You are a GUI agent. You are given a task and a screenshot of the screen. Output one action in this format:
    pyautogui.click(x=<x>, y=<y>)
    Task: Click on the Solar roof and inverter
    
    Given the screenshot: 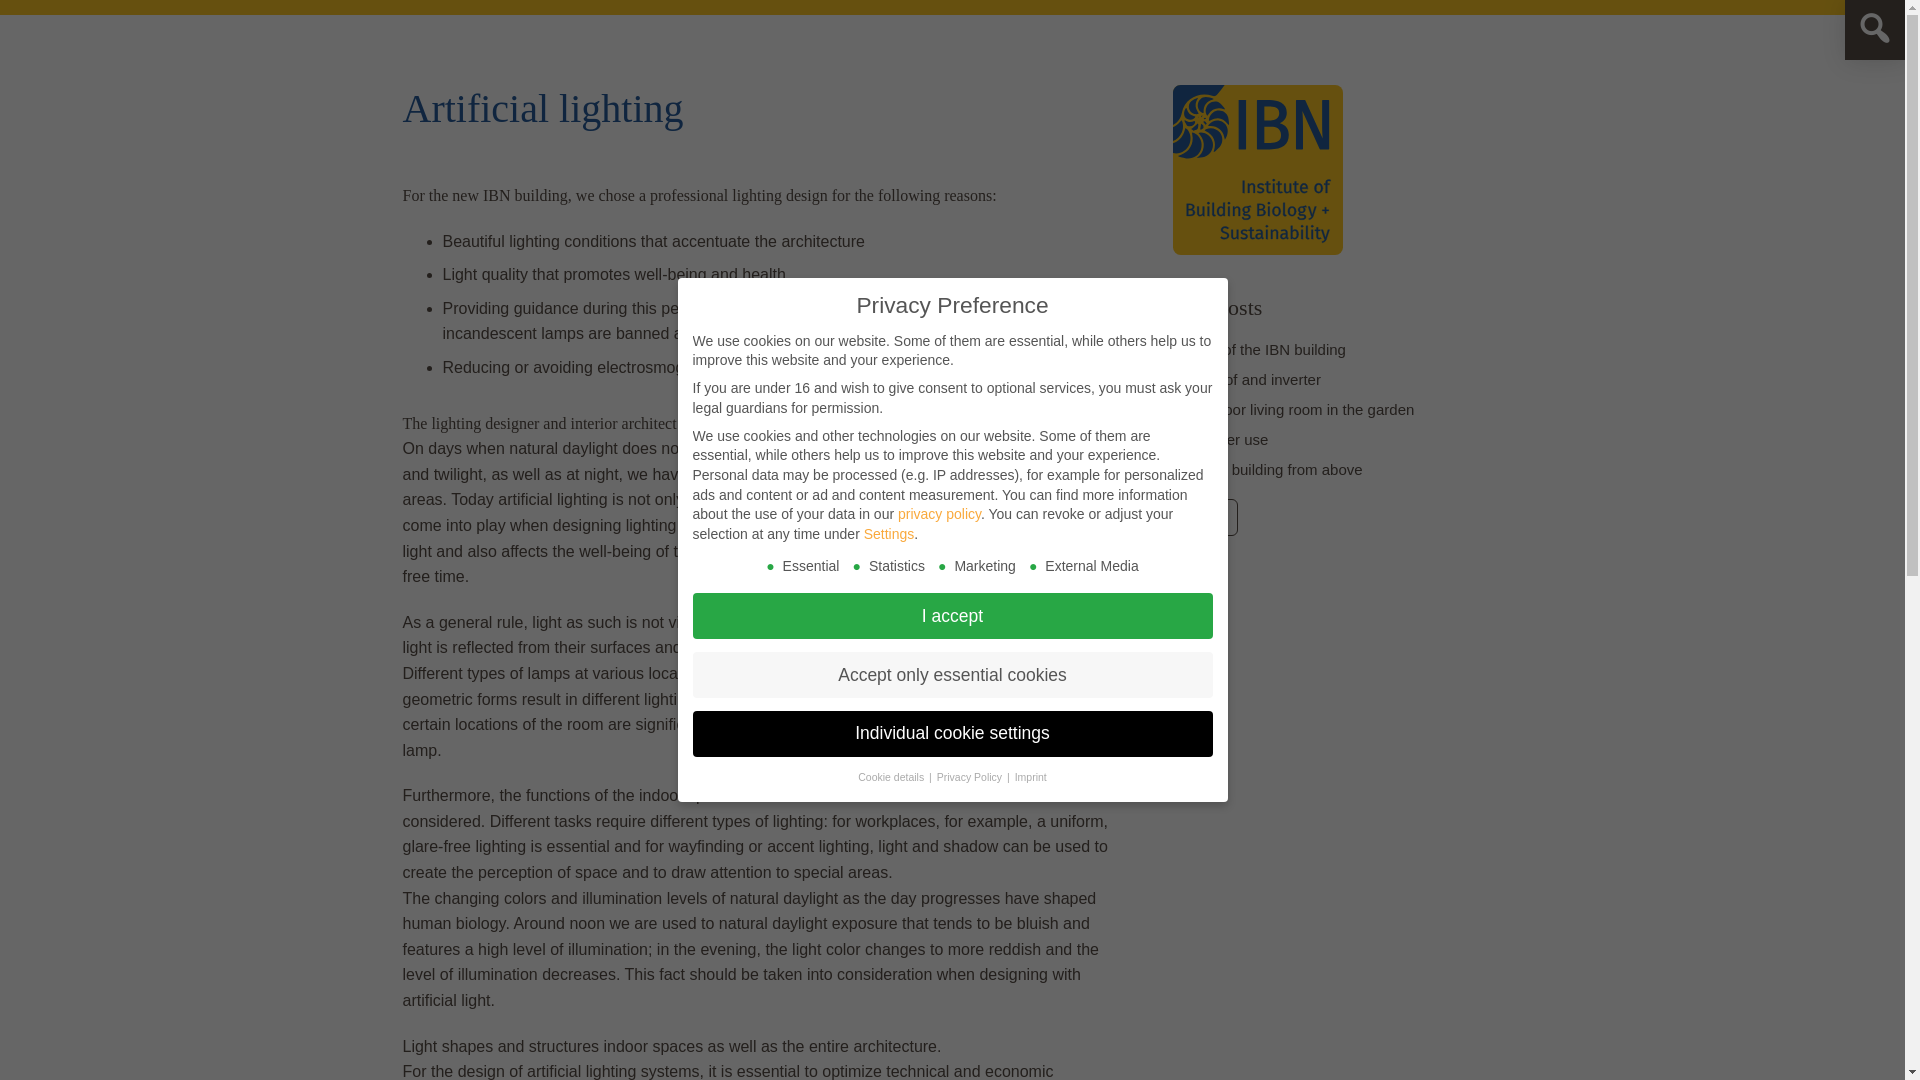 What is the action you would take?
    pyautogui.click(x=1246, y=379)
    